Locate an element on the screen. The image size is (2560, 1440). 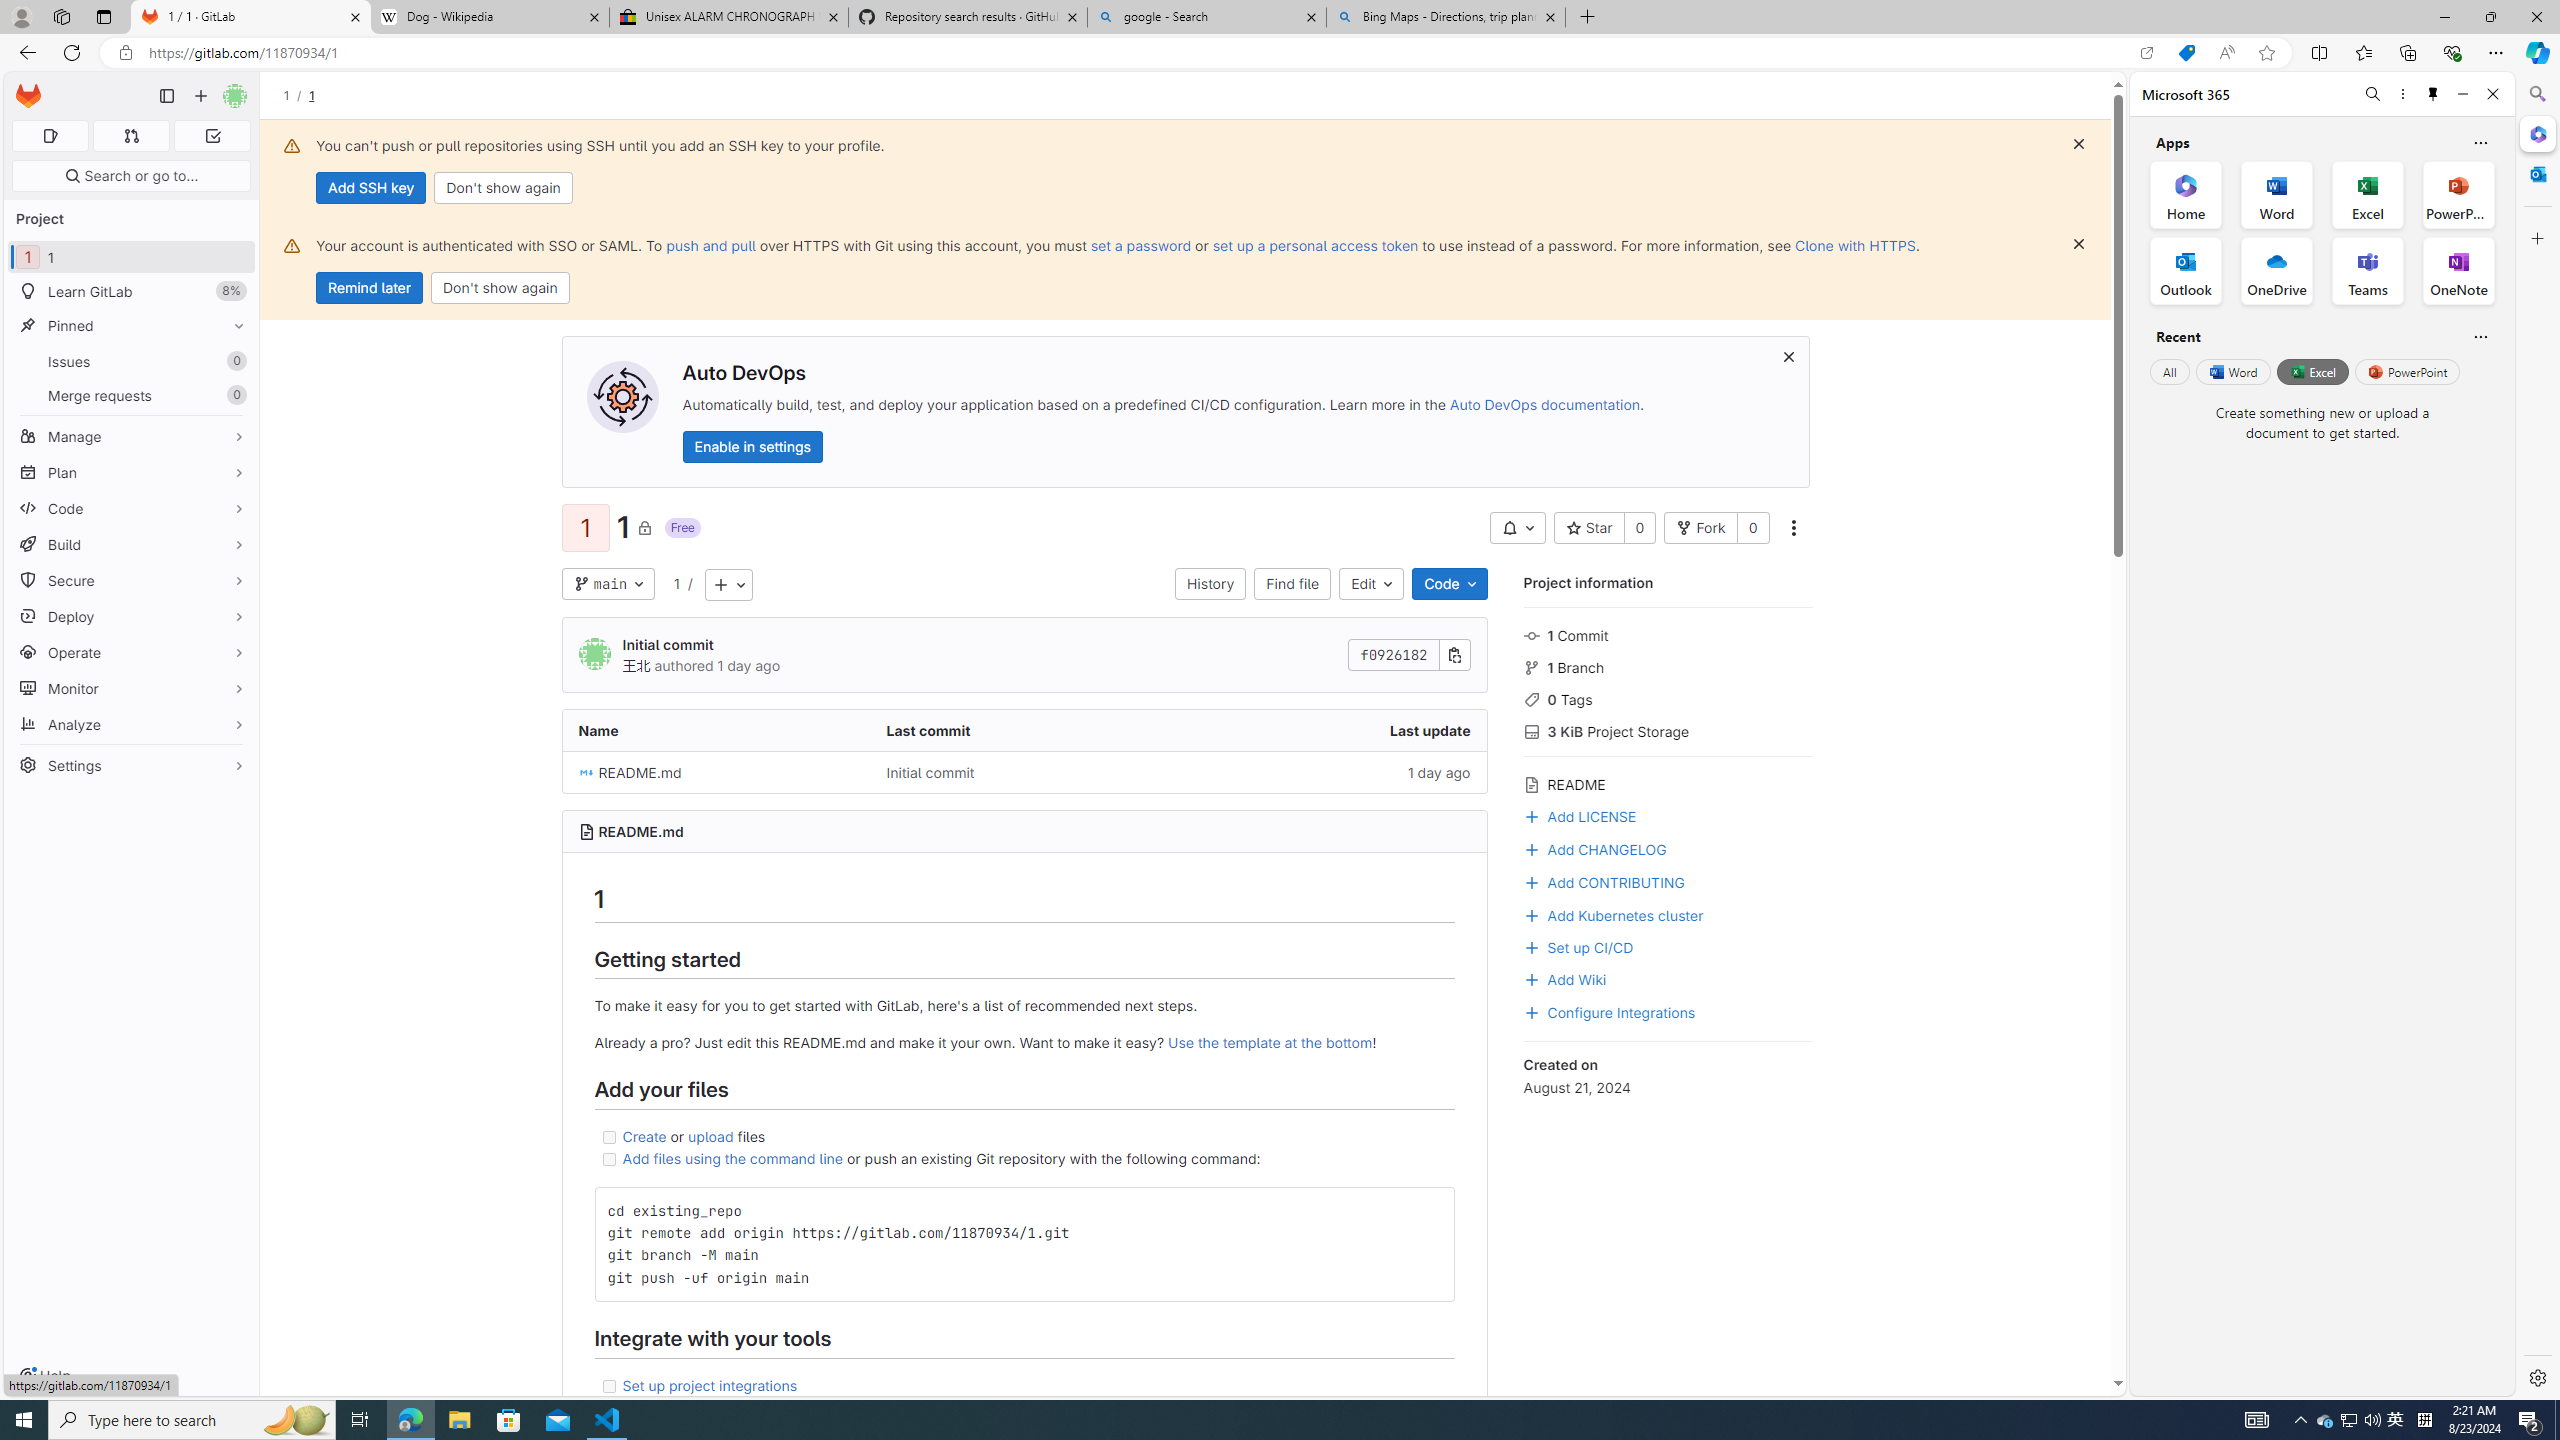
Enable in settings is located at coordinates (750, 446).